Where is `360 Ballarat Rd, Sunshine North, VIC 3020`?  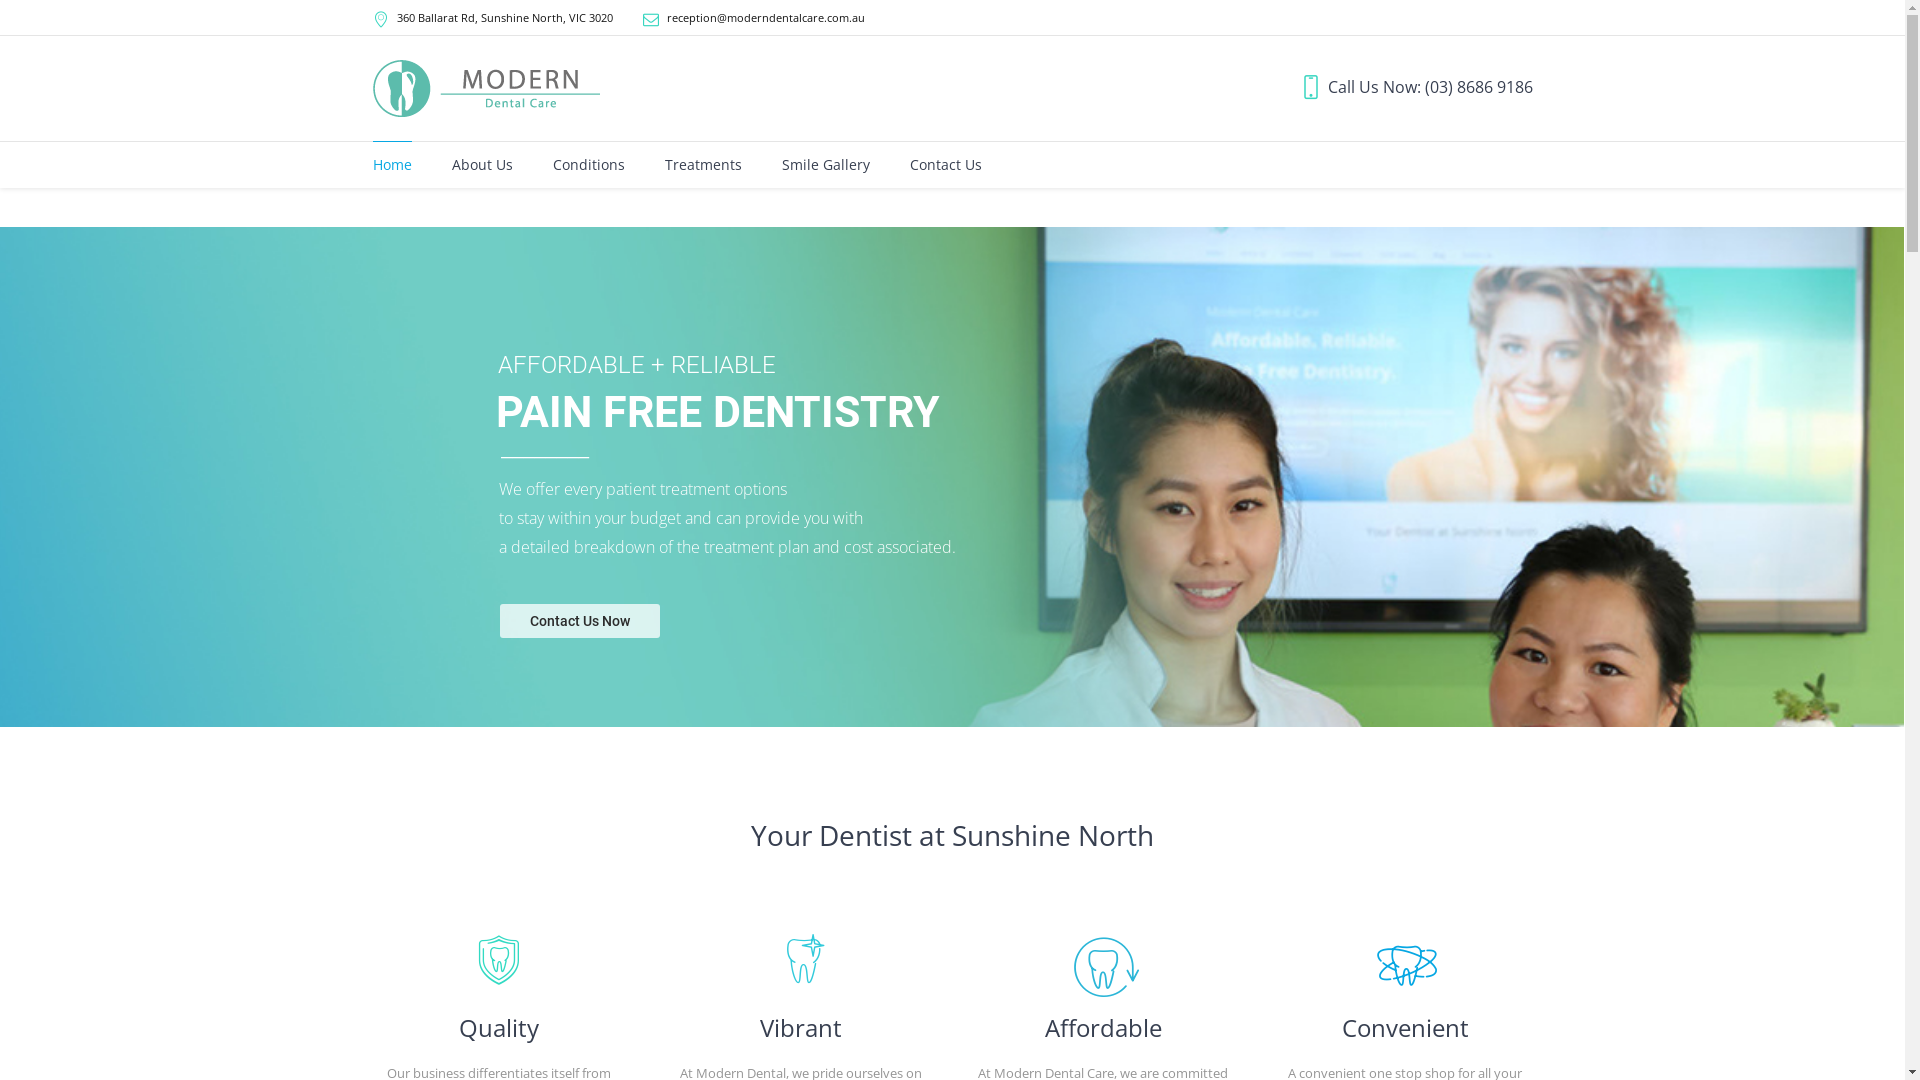 360 Ballarat Rd, Sunshine North, VIC 3020 is located at coordinates (504, 18).